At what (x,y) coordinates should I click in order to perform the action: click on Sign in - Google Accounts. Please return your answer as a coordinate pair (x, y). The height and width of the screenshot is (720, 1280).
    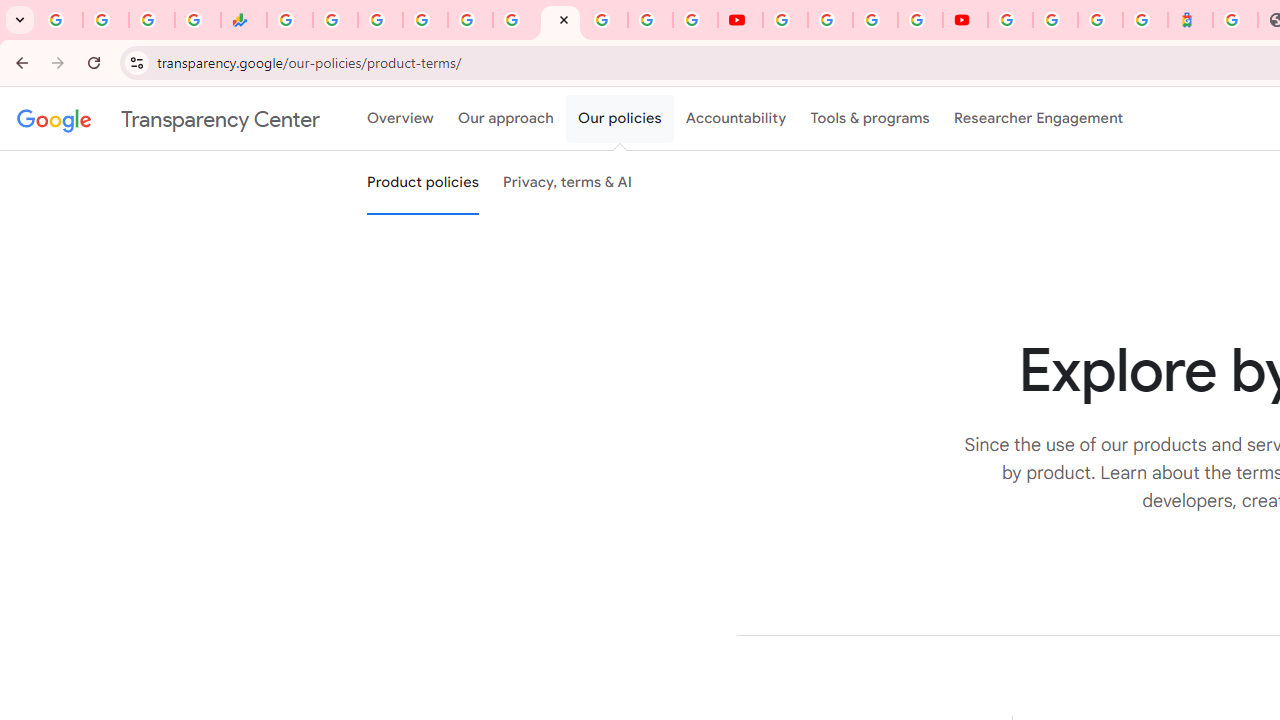
    Looking at the image, I should click on (1055, 20).